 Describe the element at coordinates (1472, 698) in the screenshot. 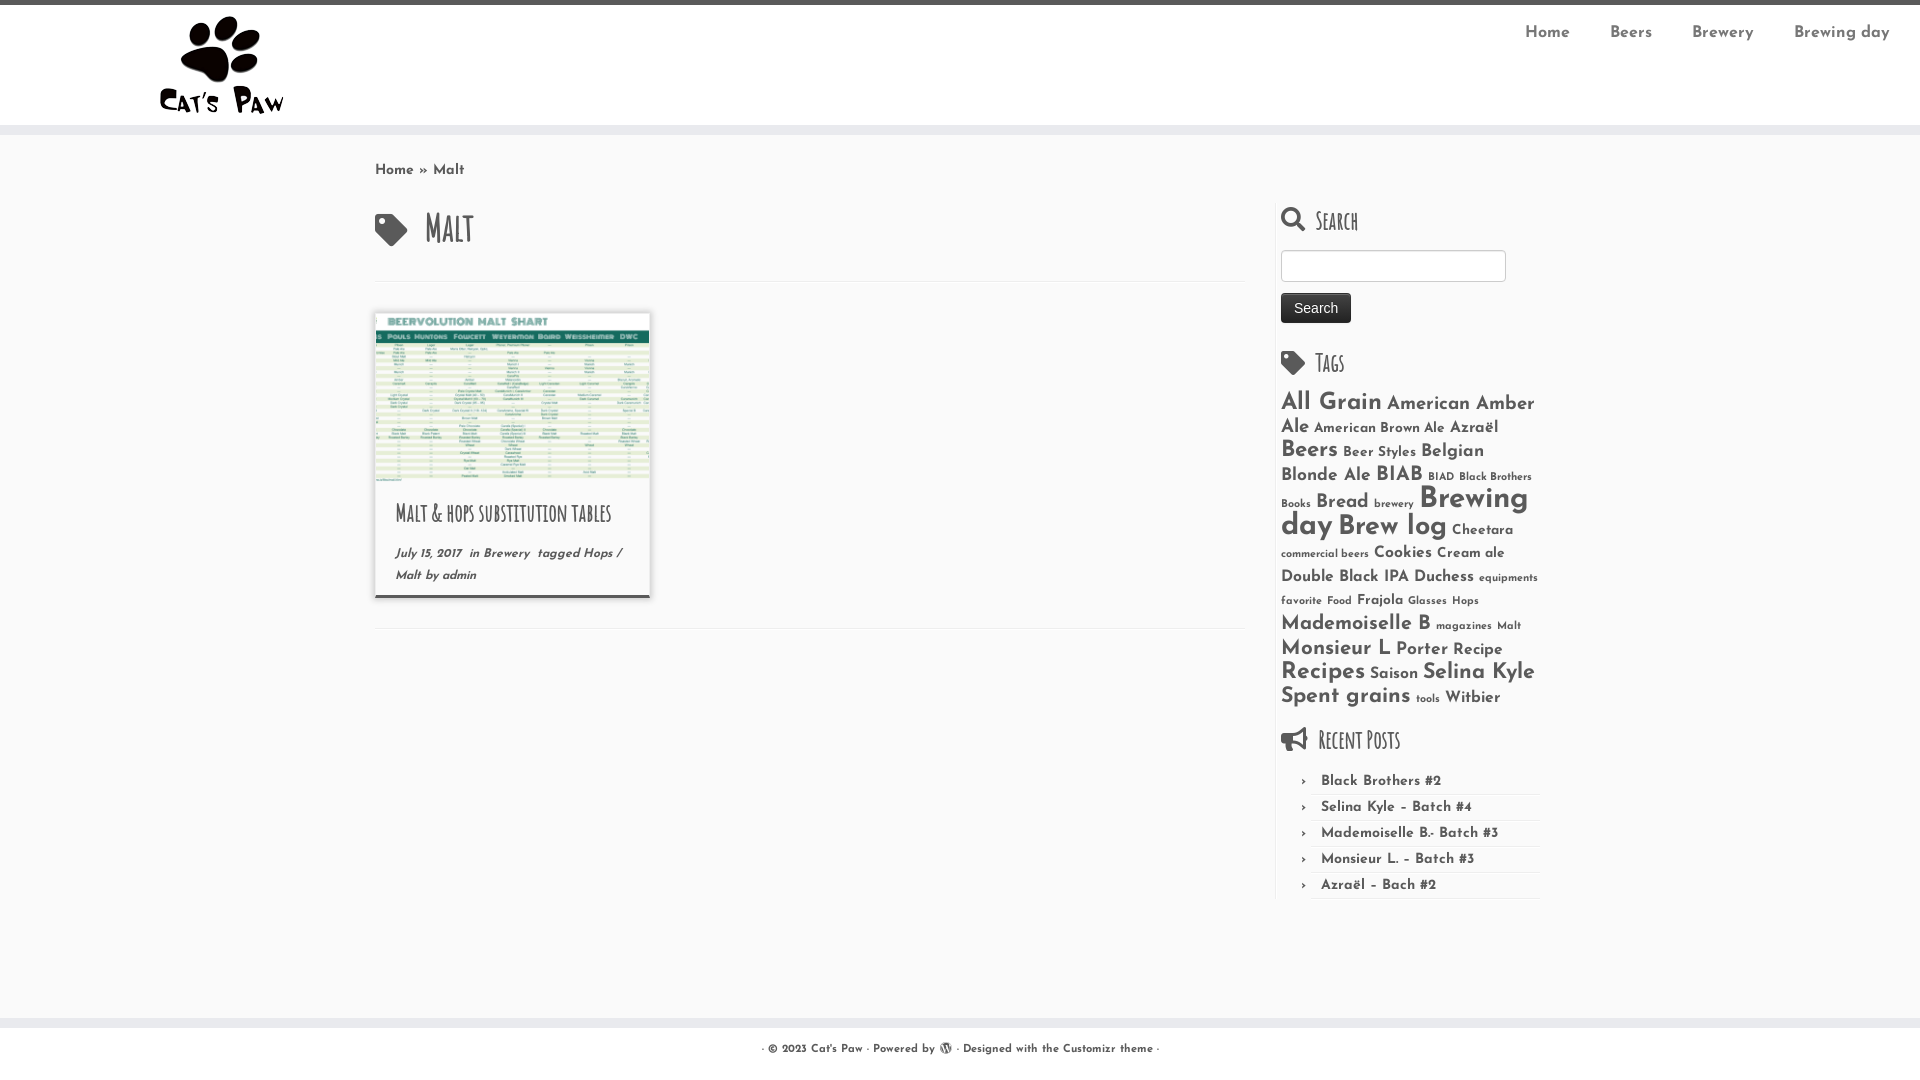

I see `Witbier` at that location.